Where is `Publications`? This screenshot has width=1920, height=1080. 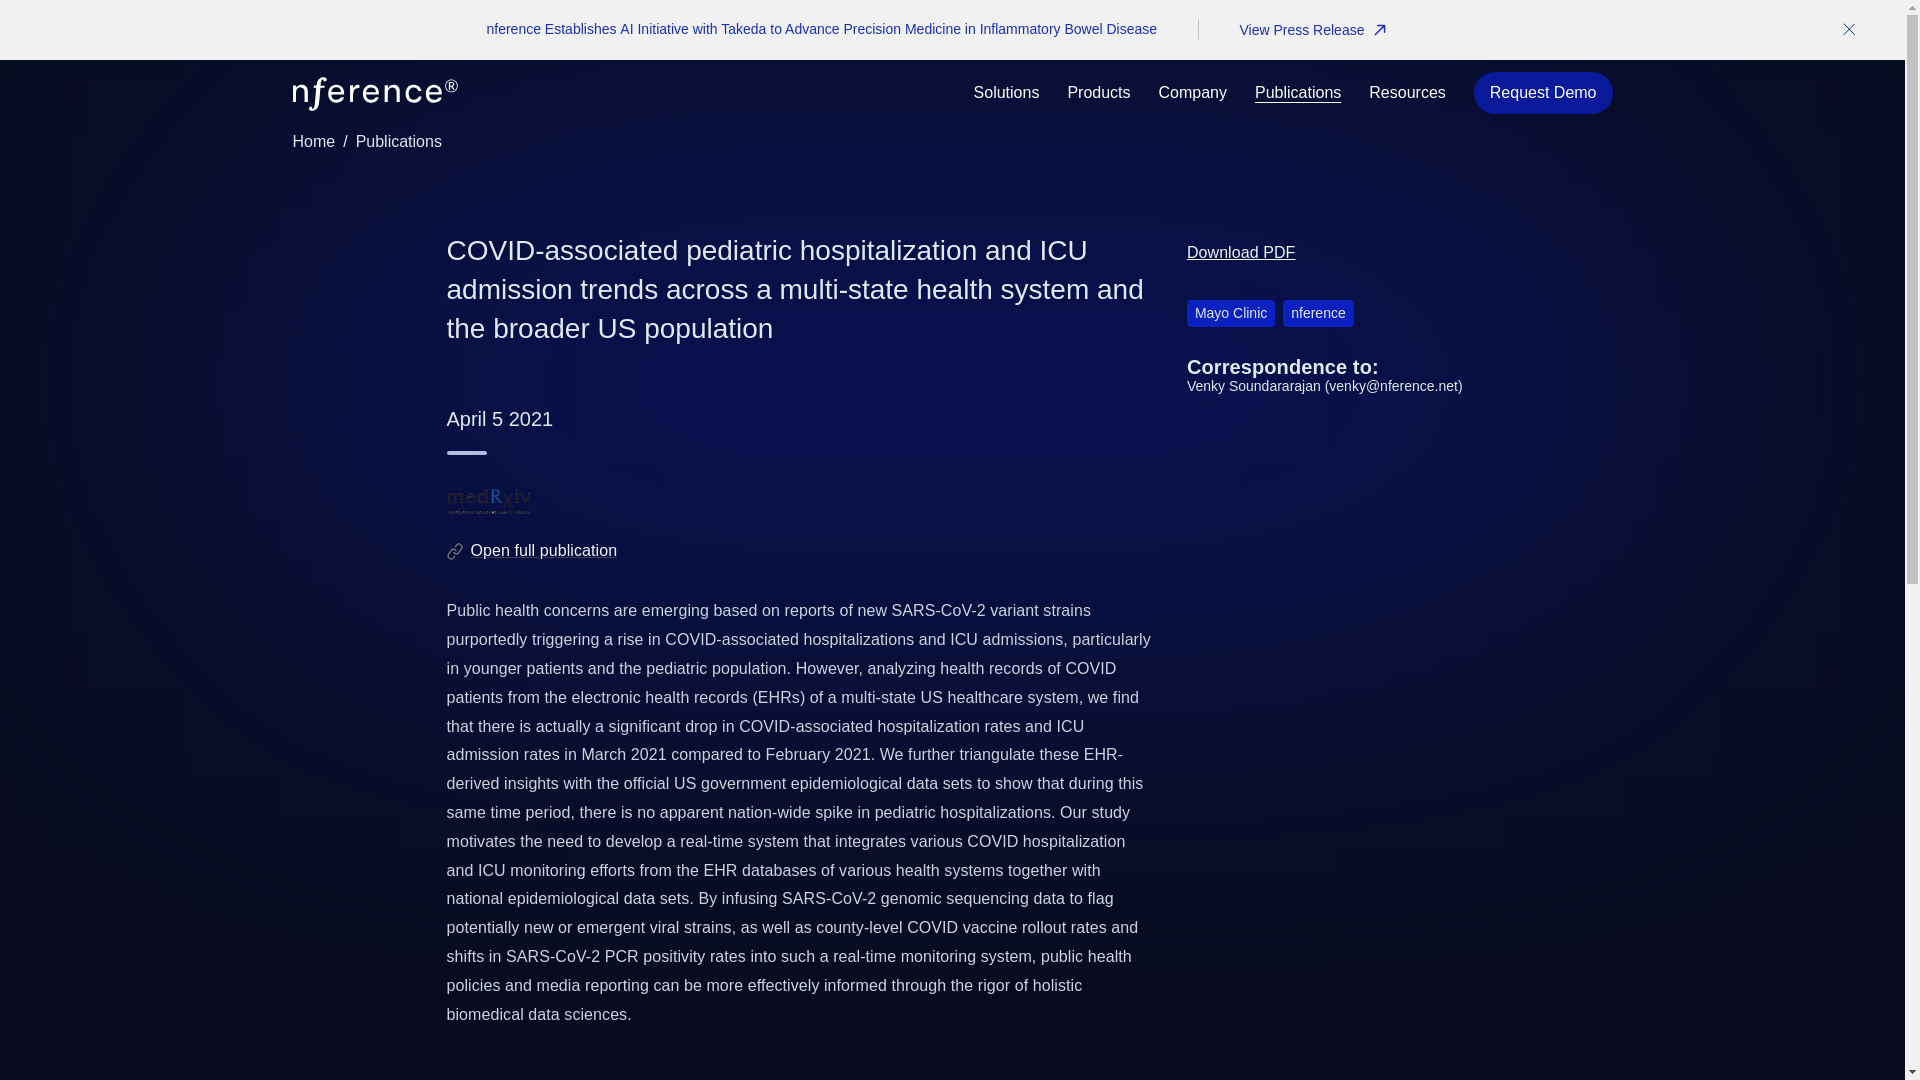 Publications is located at coordinates (398, 141).